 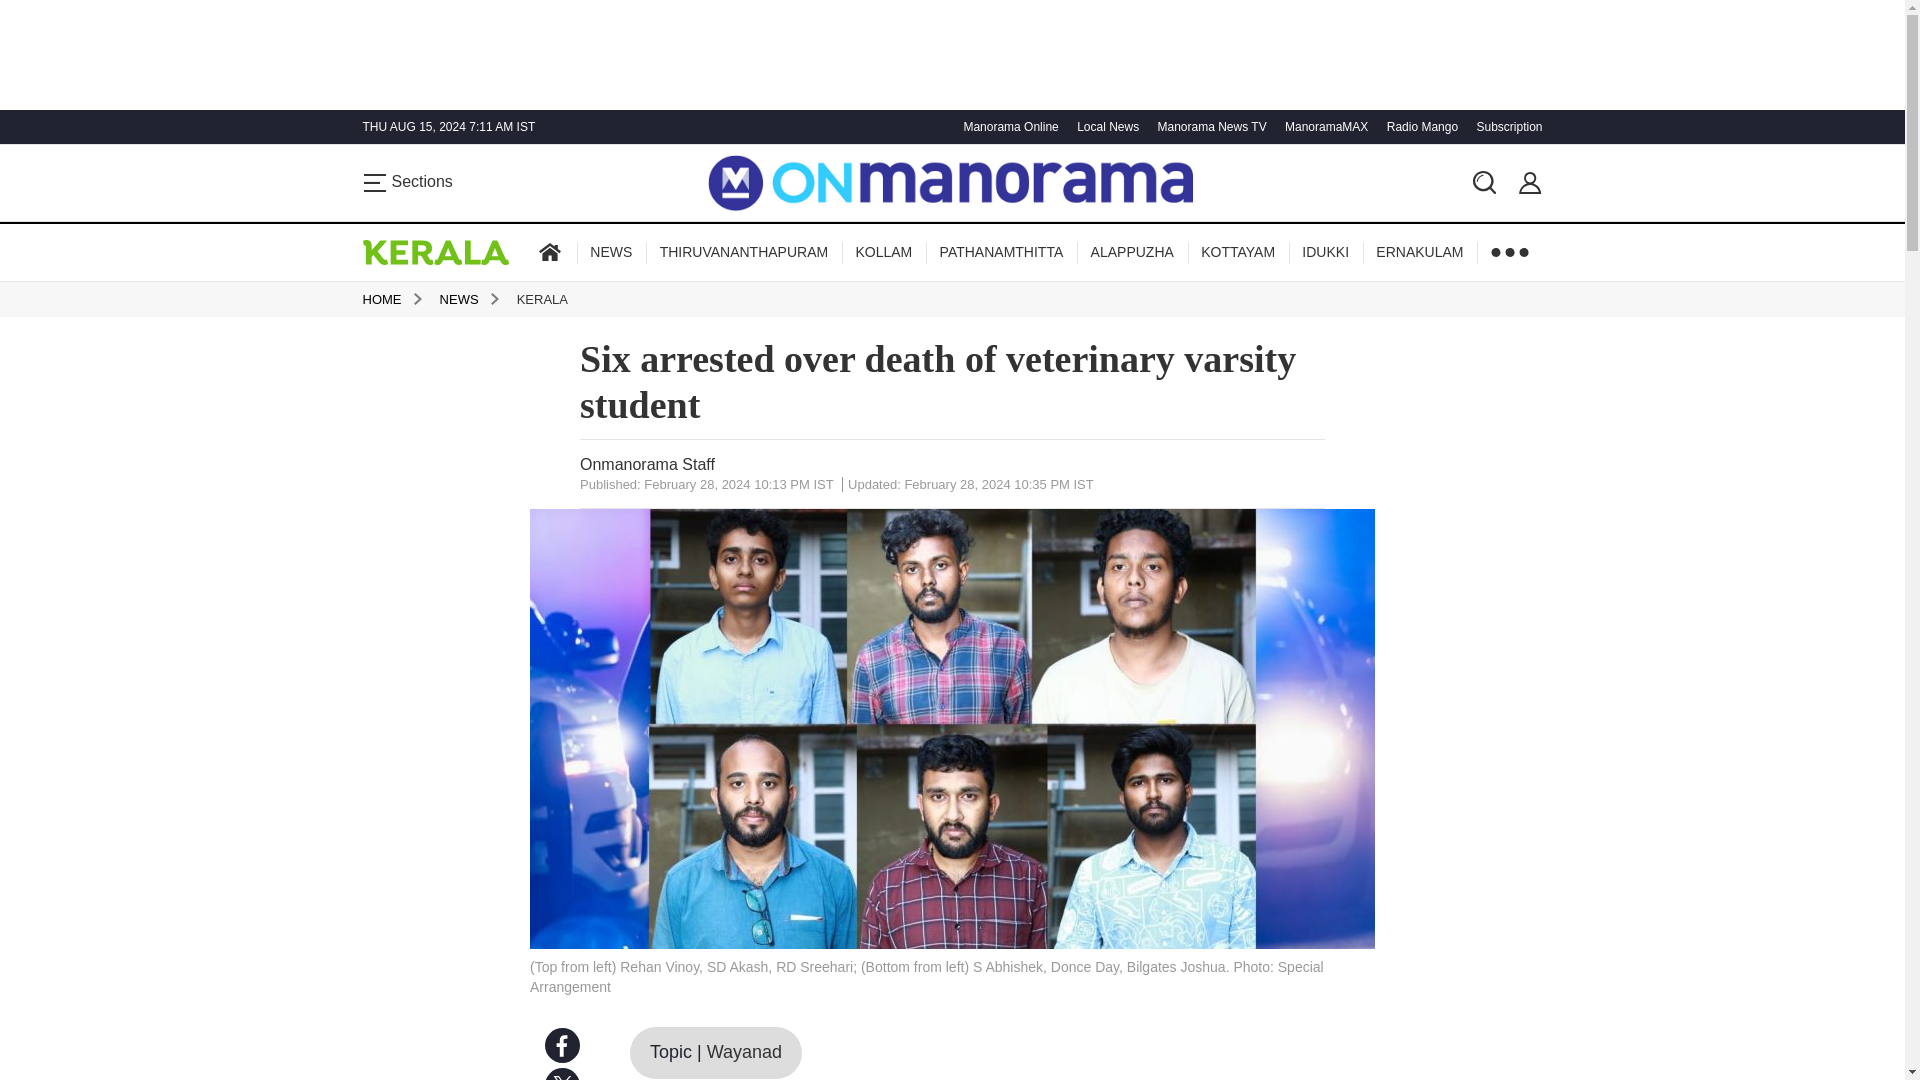 What do you see at coordinates (744, 252) in the screenshot?
I see `THIRUVANANTHAPURAM` at bounding box center [744, 252].